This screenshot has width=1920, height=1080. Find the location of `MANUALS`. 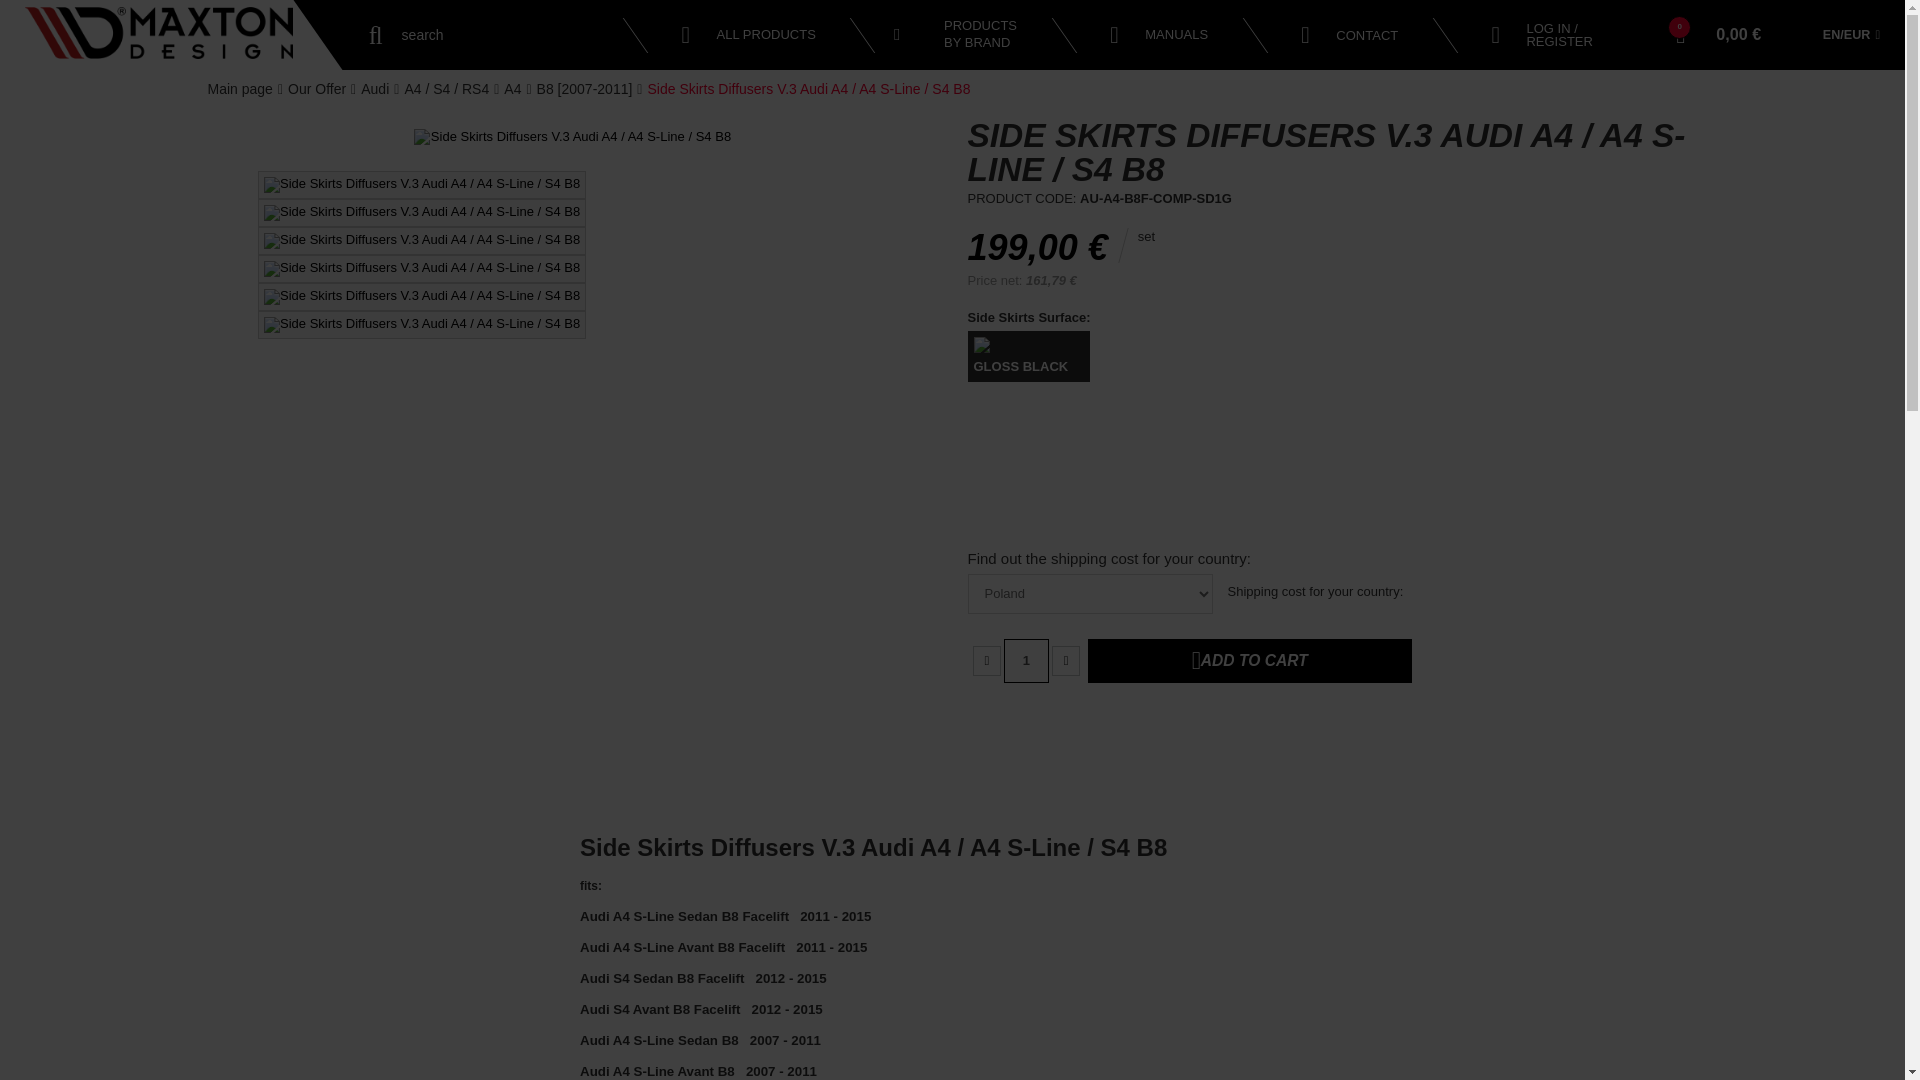

MANUALS is located at coordinates (240, 89).